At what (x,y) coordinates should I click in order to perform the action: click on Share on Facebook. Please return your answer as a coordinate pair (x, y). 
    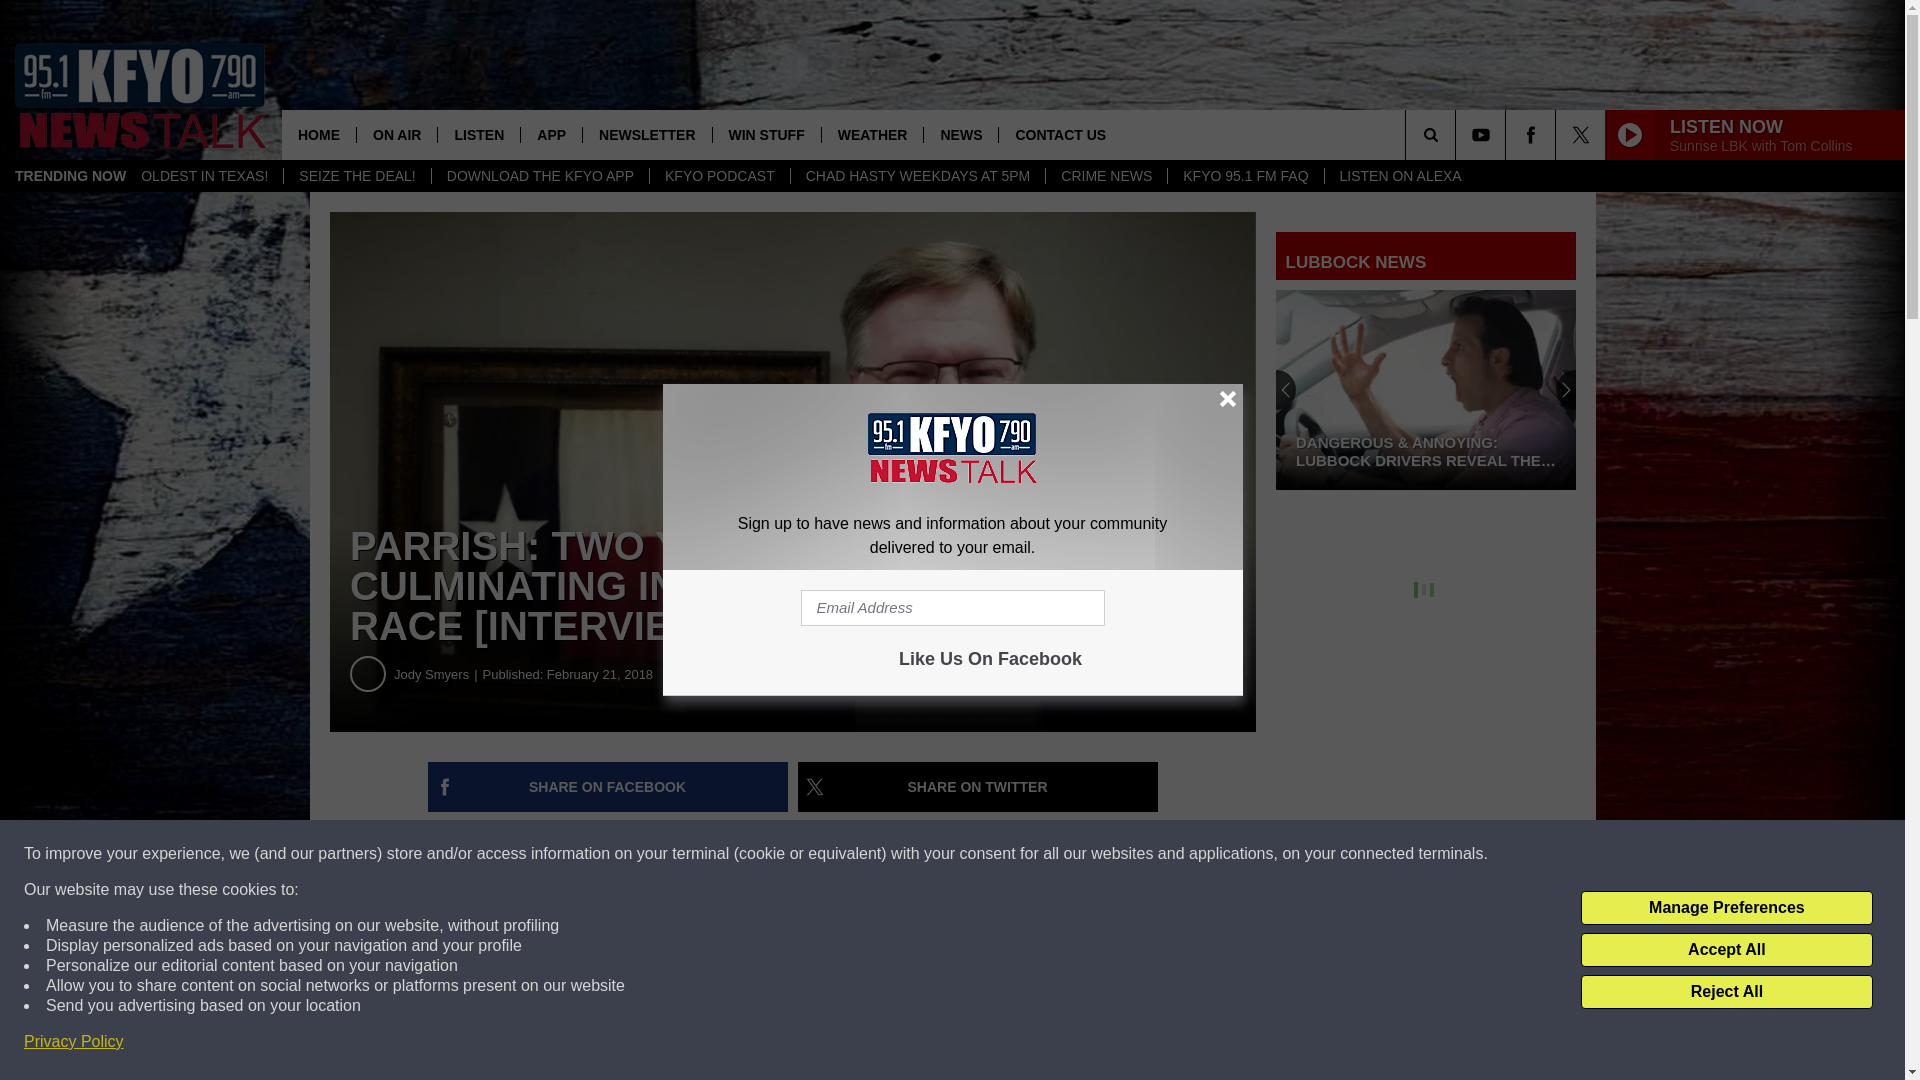
    Looking at the image, I should click on (608, 787).